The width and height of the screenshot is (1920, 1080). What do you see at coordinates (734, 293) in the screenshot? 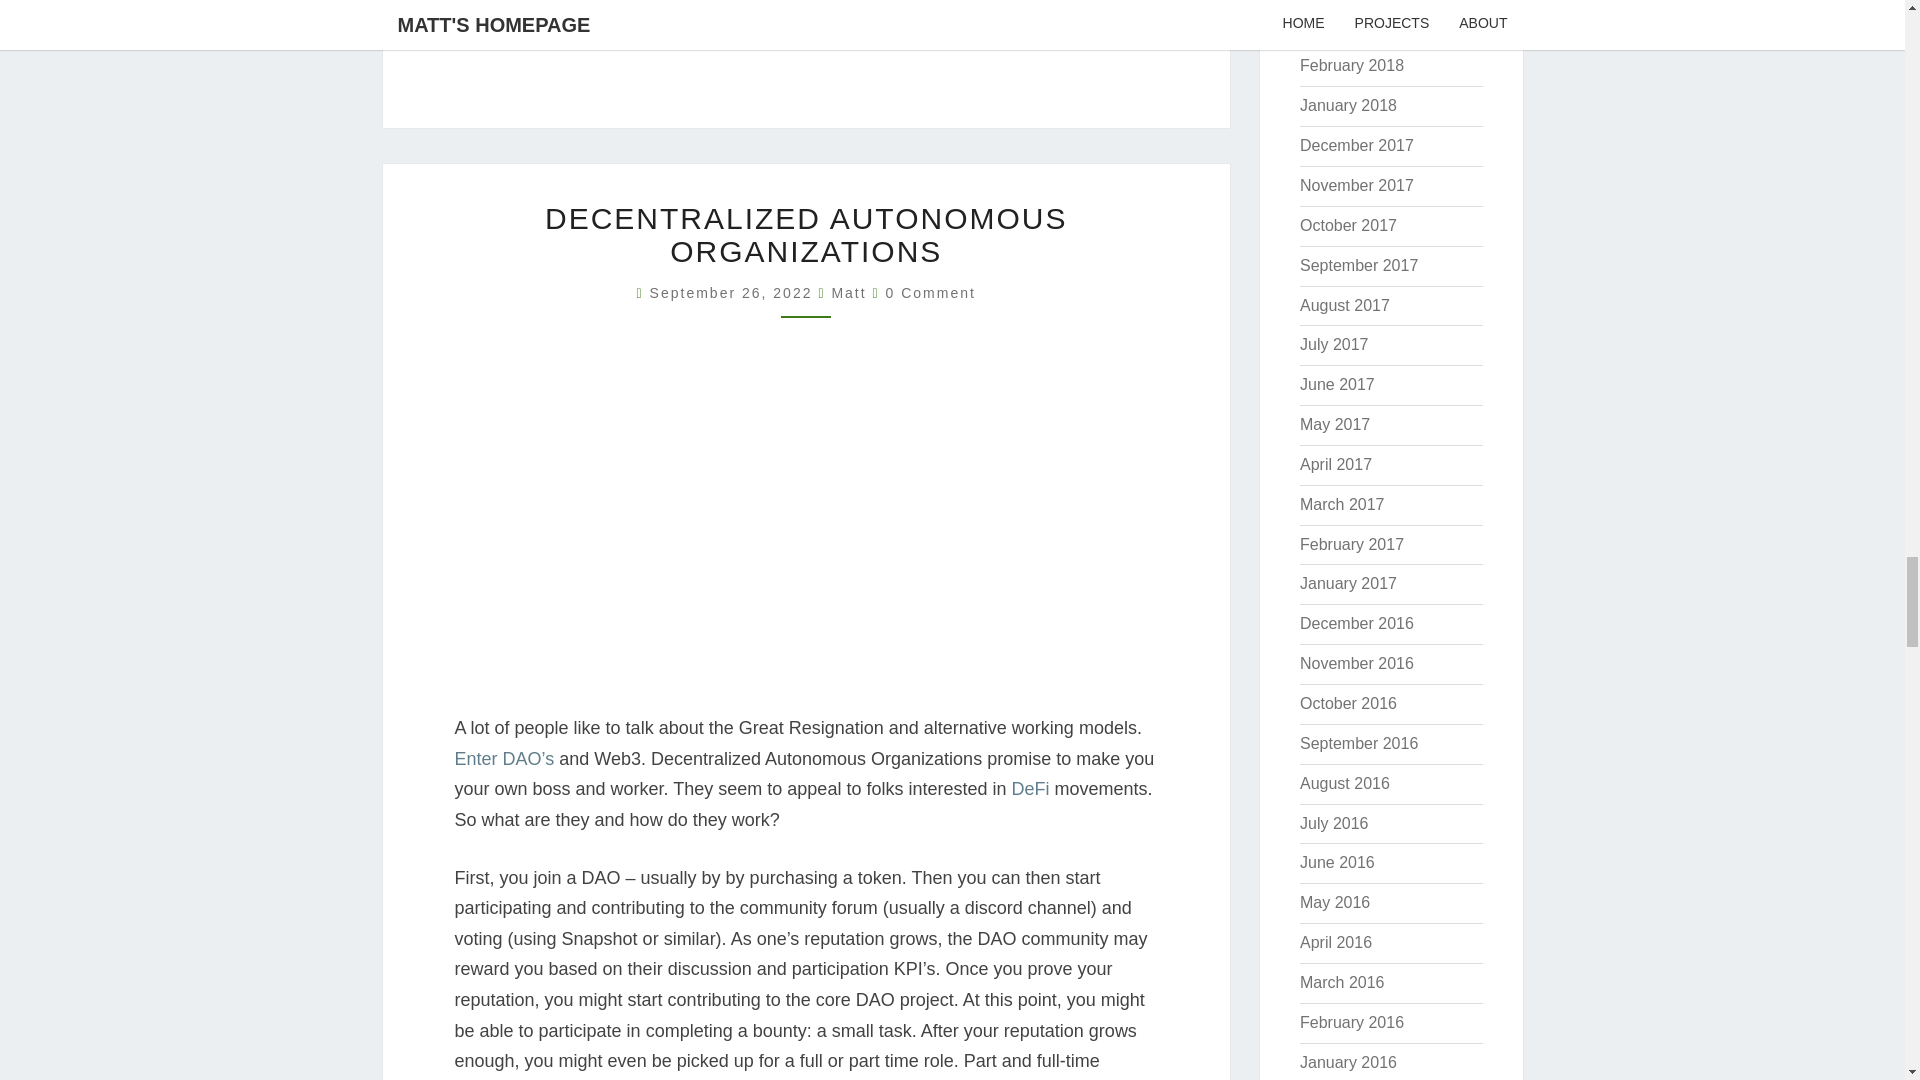
I see `6:39 pm` at bounding box center [734, 293].